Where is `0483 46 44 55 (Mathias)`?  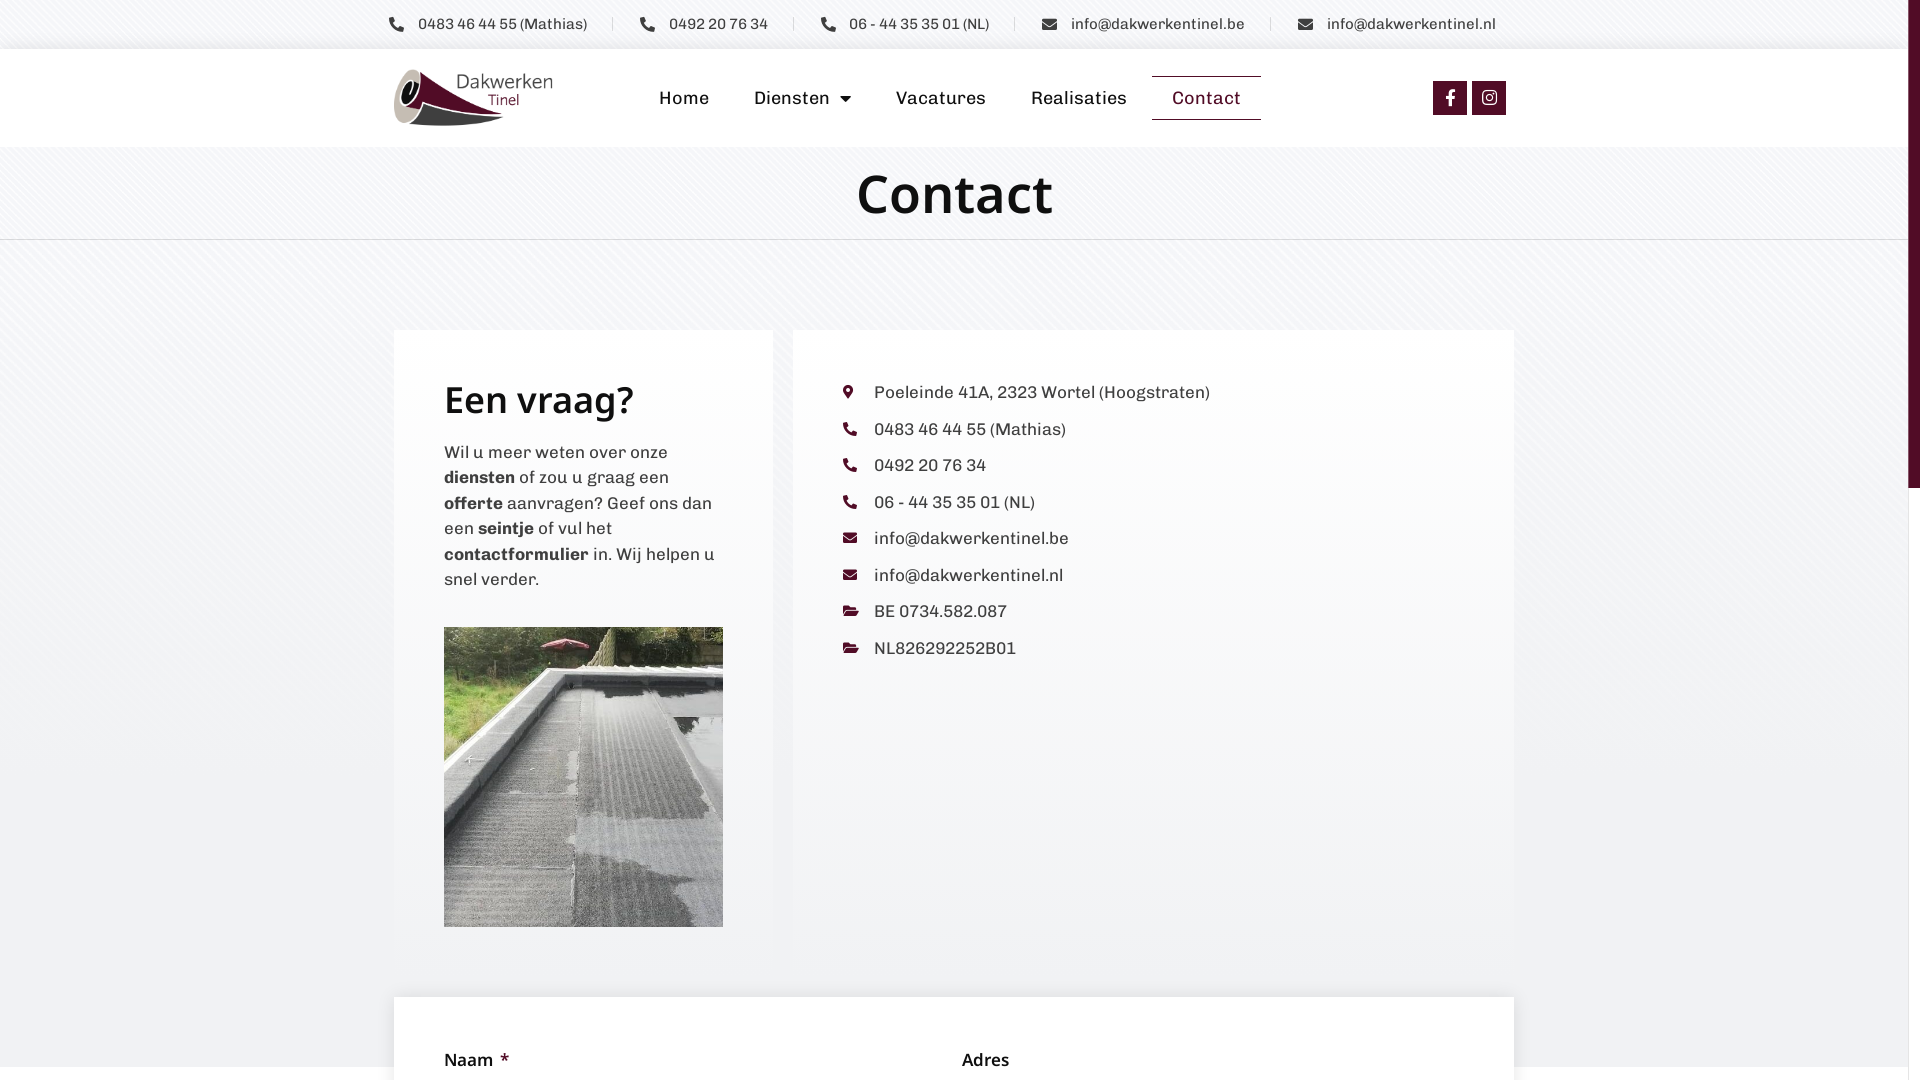 0483 46 44 55 (Mathias) is located at coordinates (1154, 430).